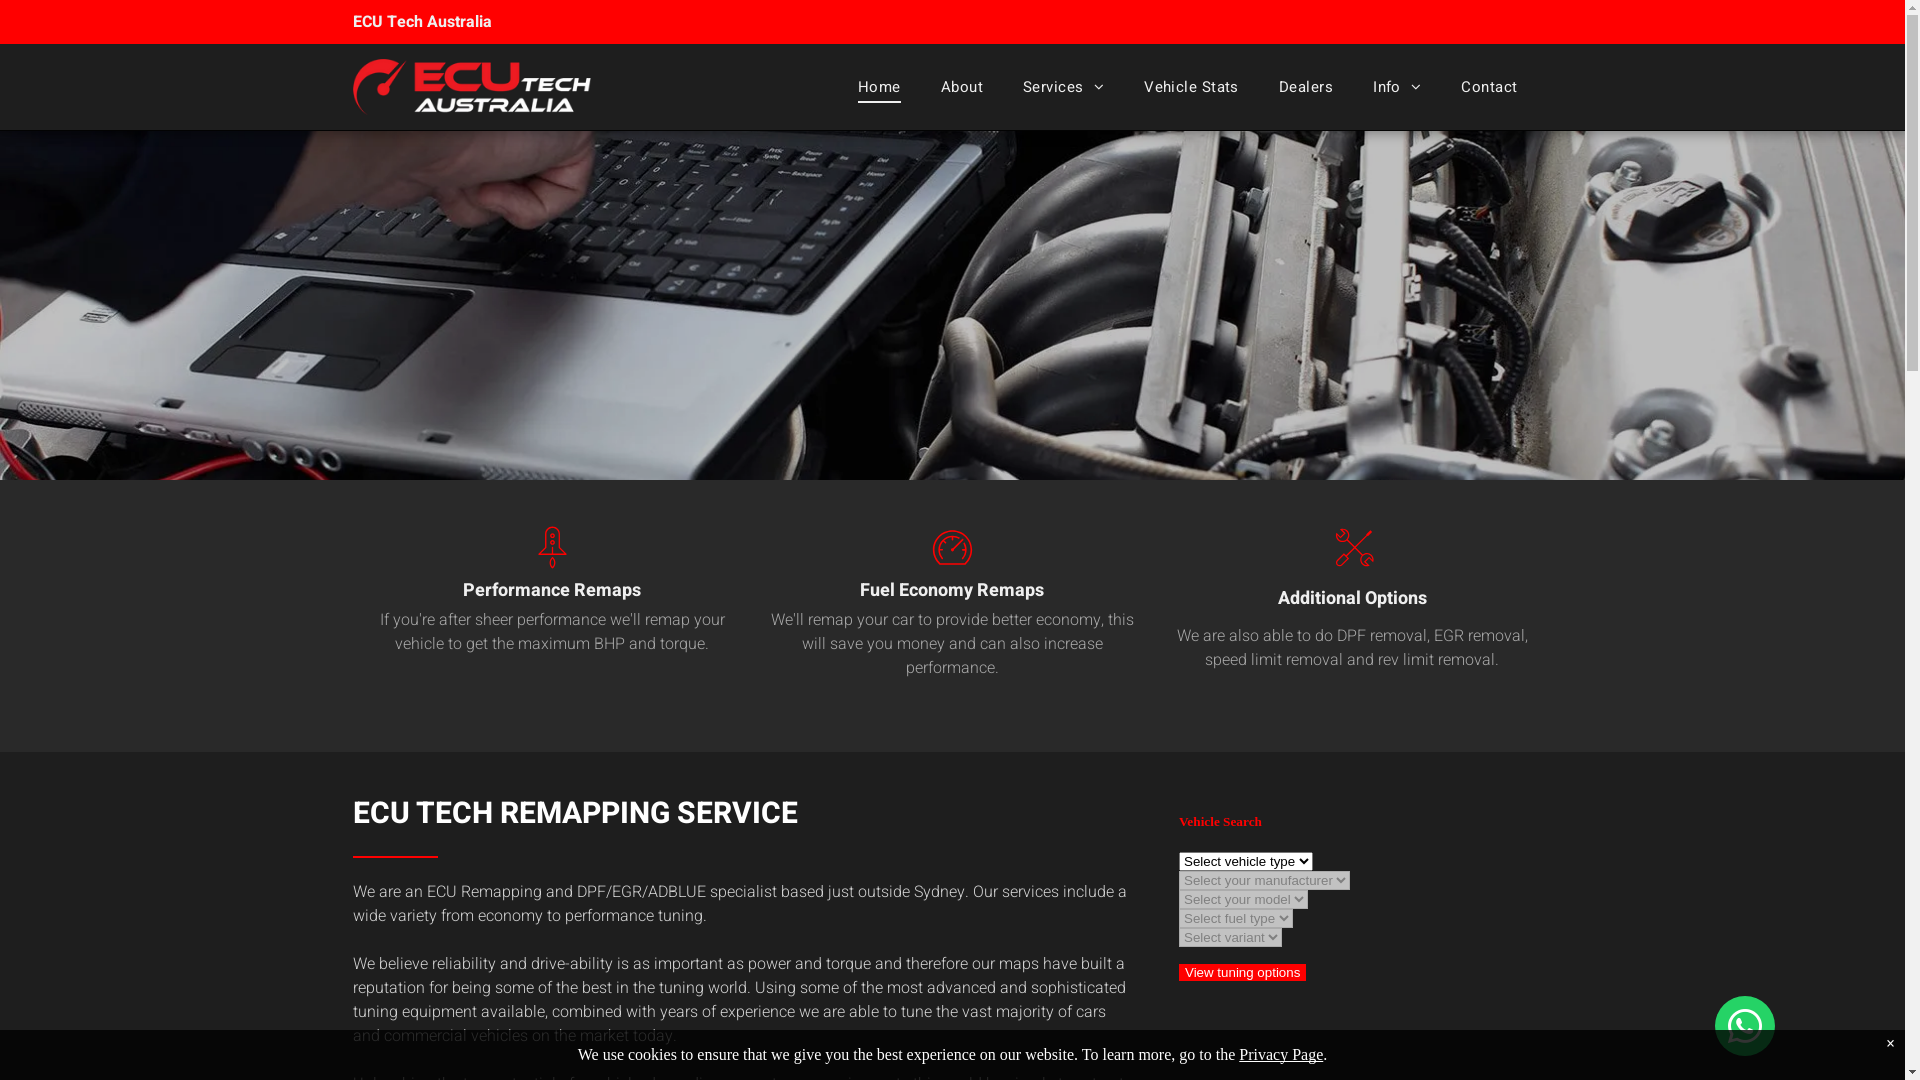  I want to click on Contact, so click(1489, 87).